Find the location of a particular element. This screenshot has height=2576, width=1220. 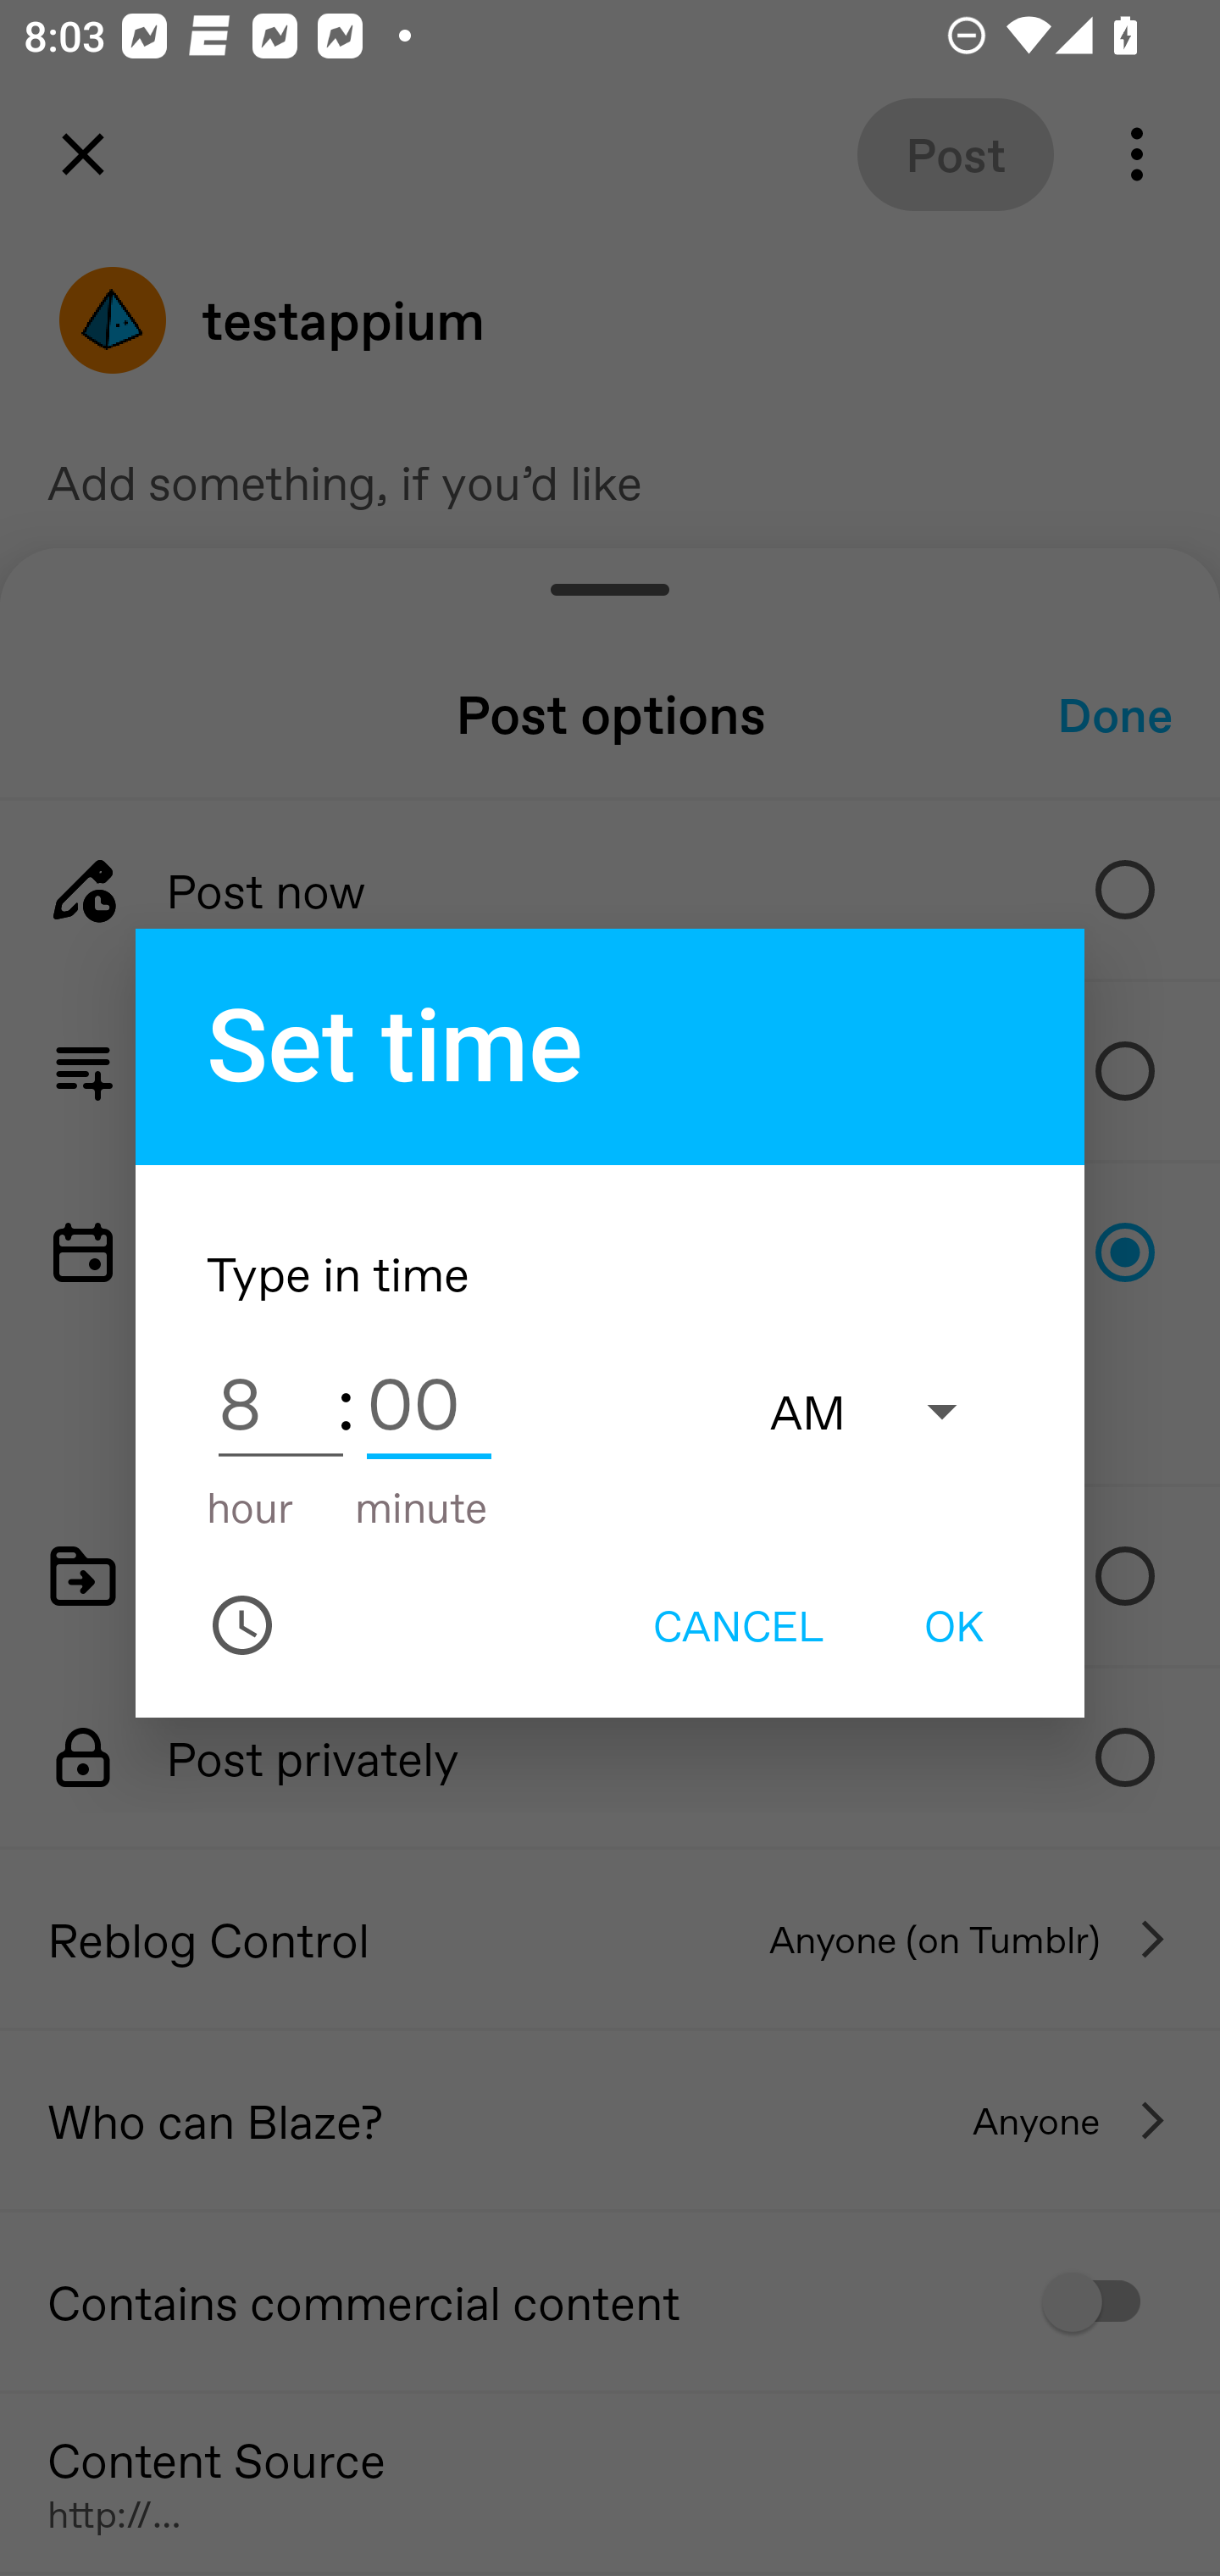

8 is located at coordinates (280, 1402).